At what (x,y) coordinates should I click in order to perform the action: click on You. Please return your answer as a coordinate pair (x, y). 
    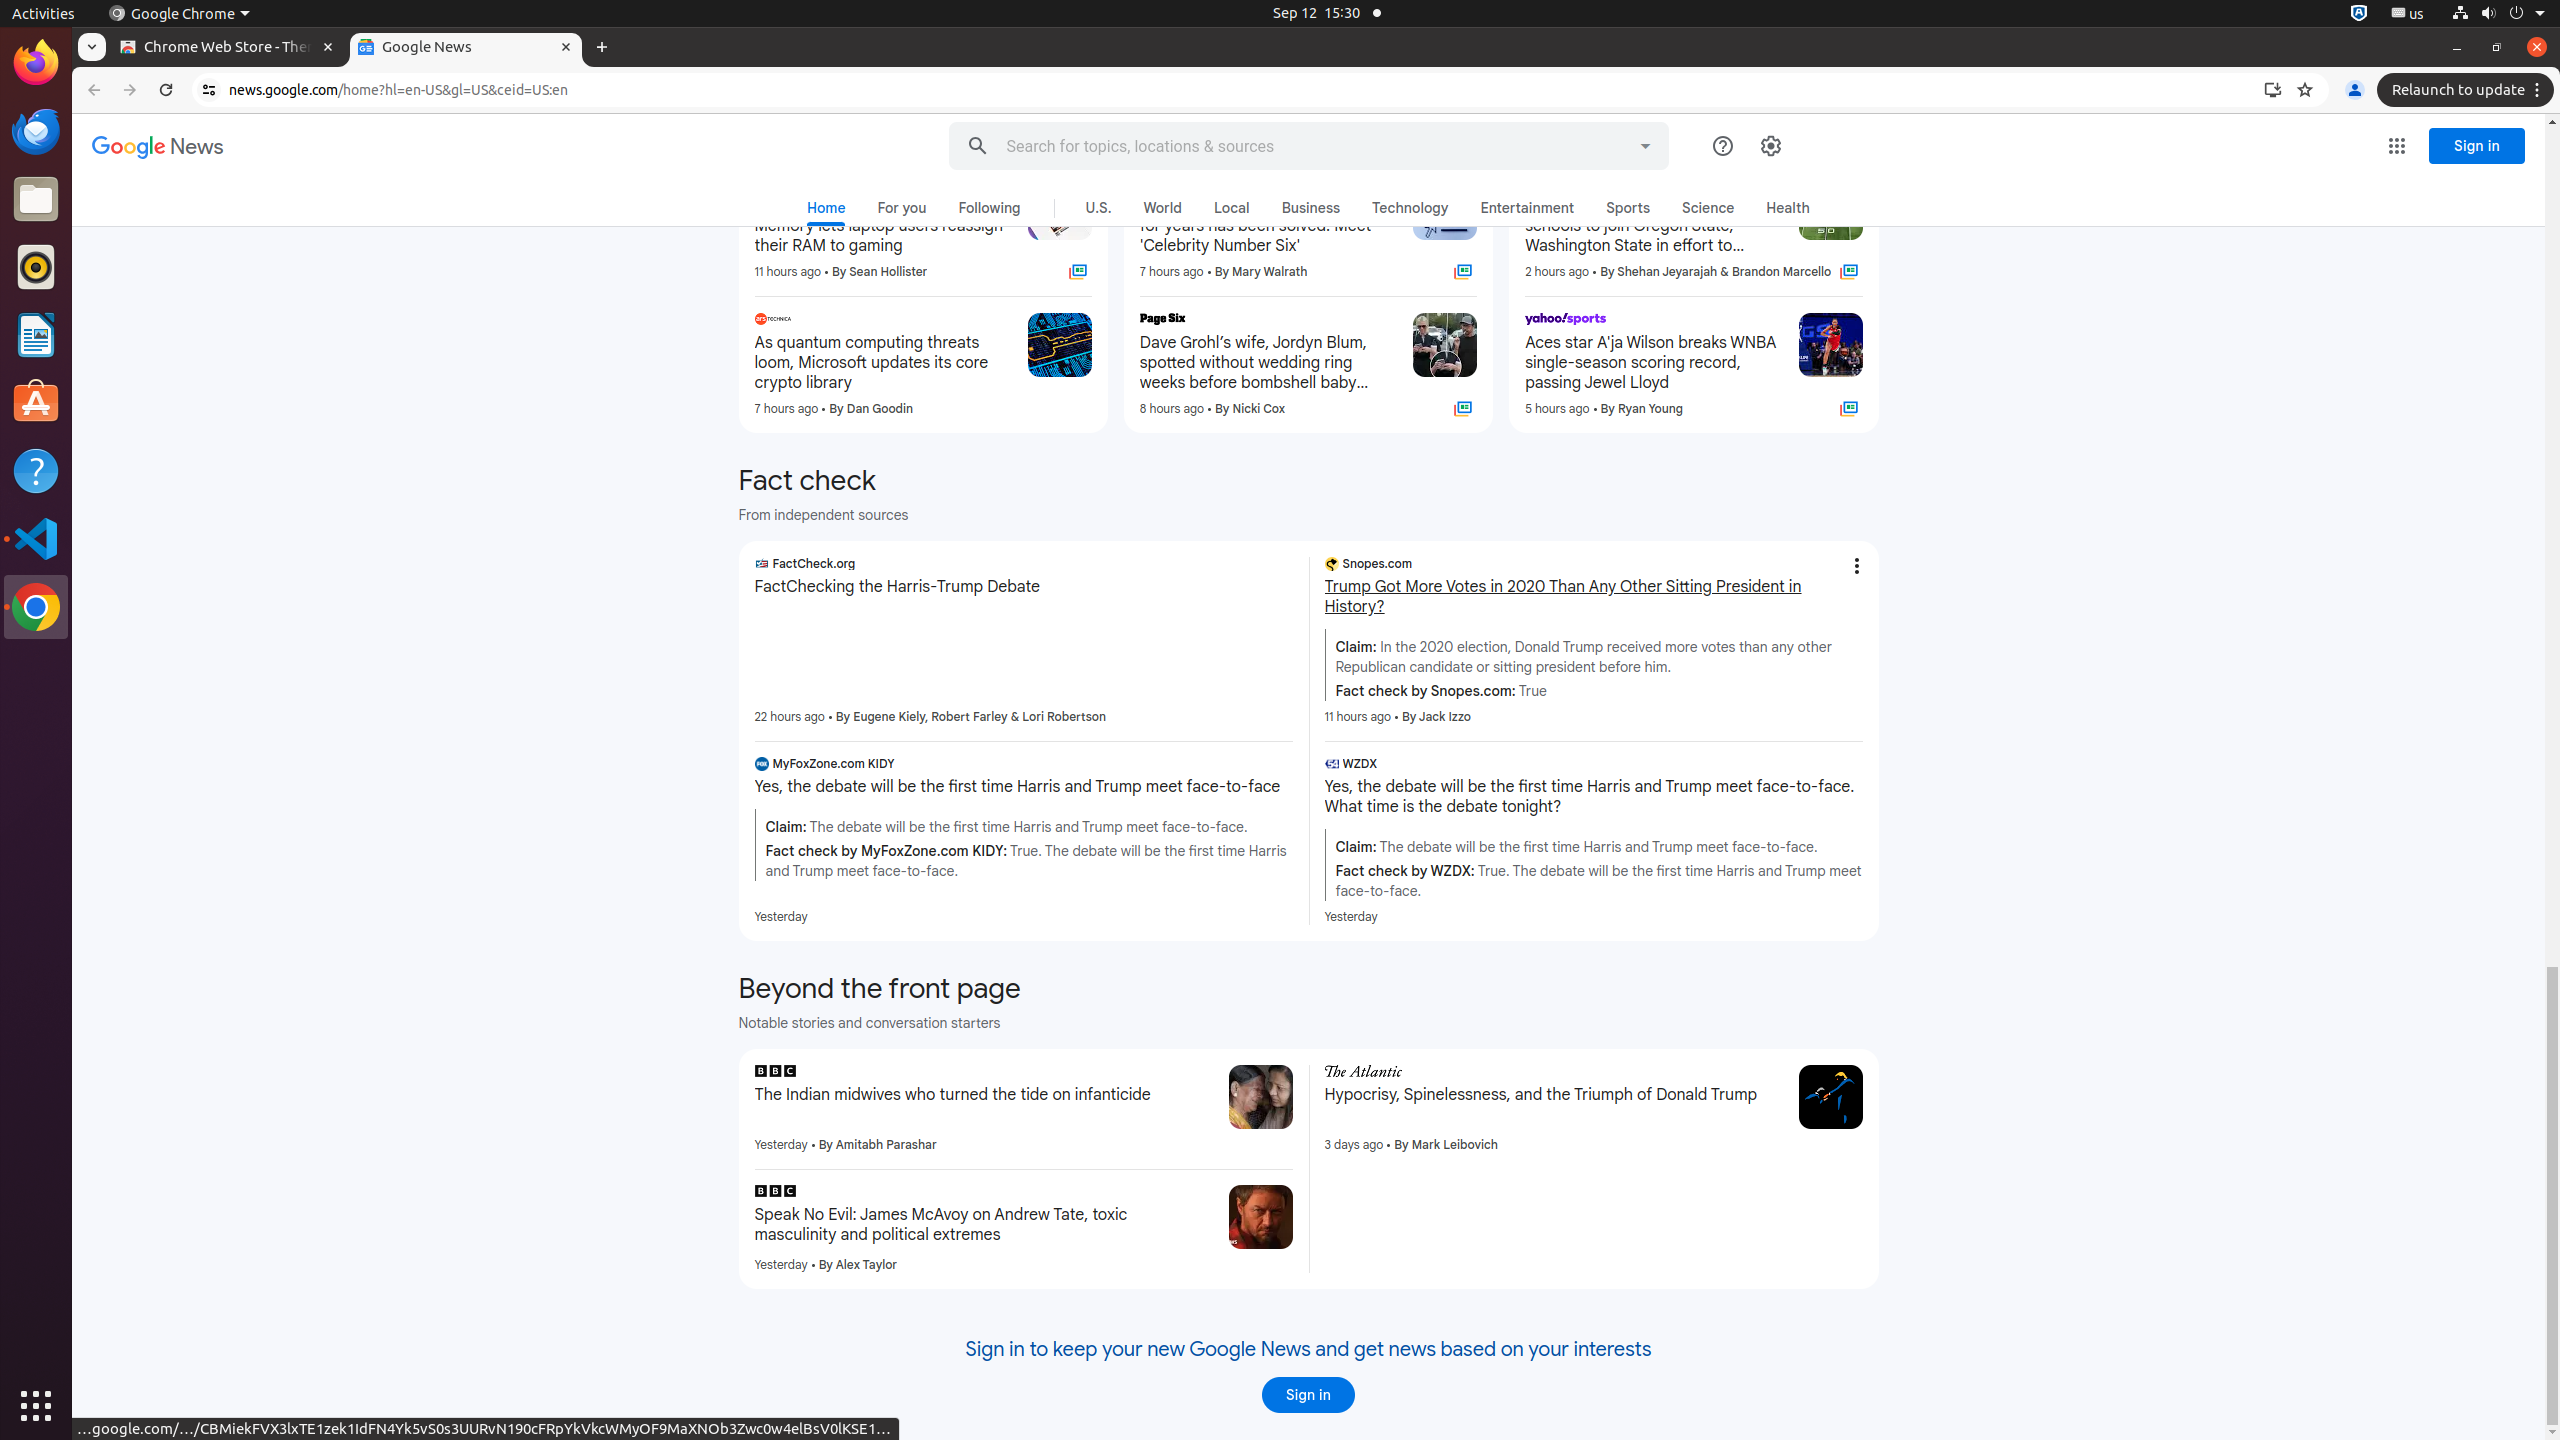
    Looking at the image, I should click on (2355, 90).